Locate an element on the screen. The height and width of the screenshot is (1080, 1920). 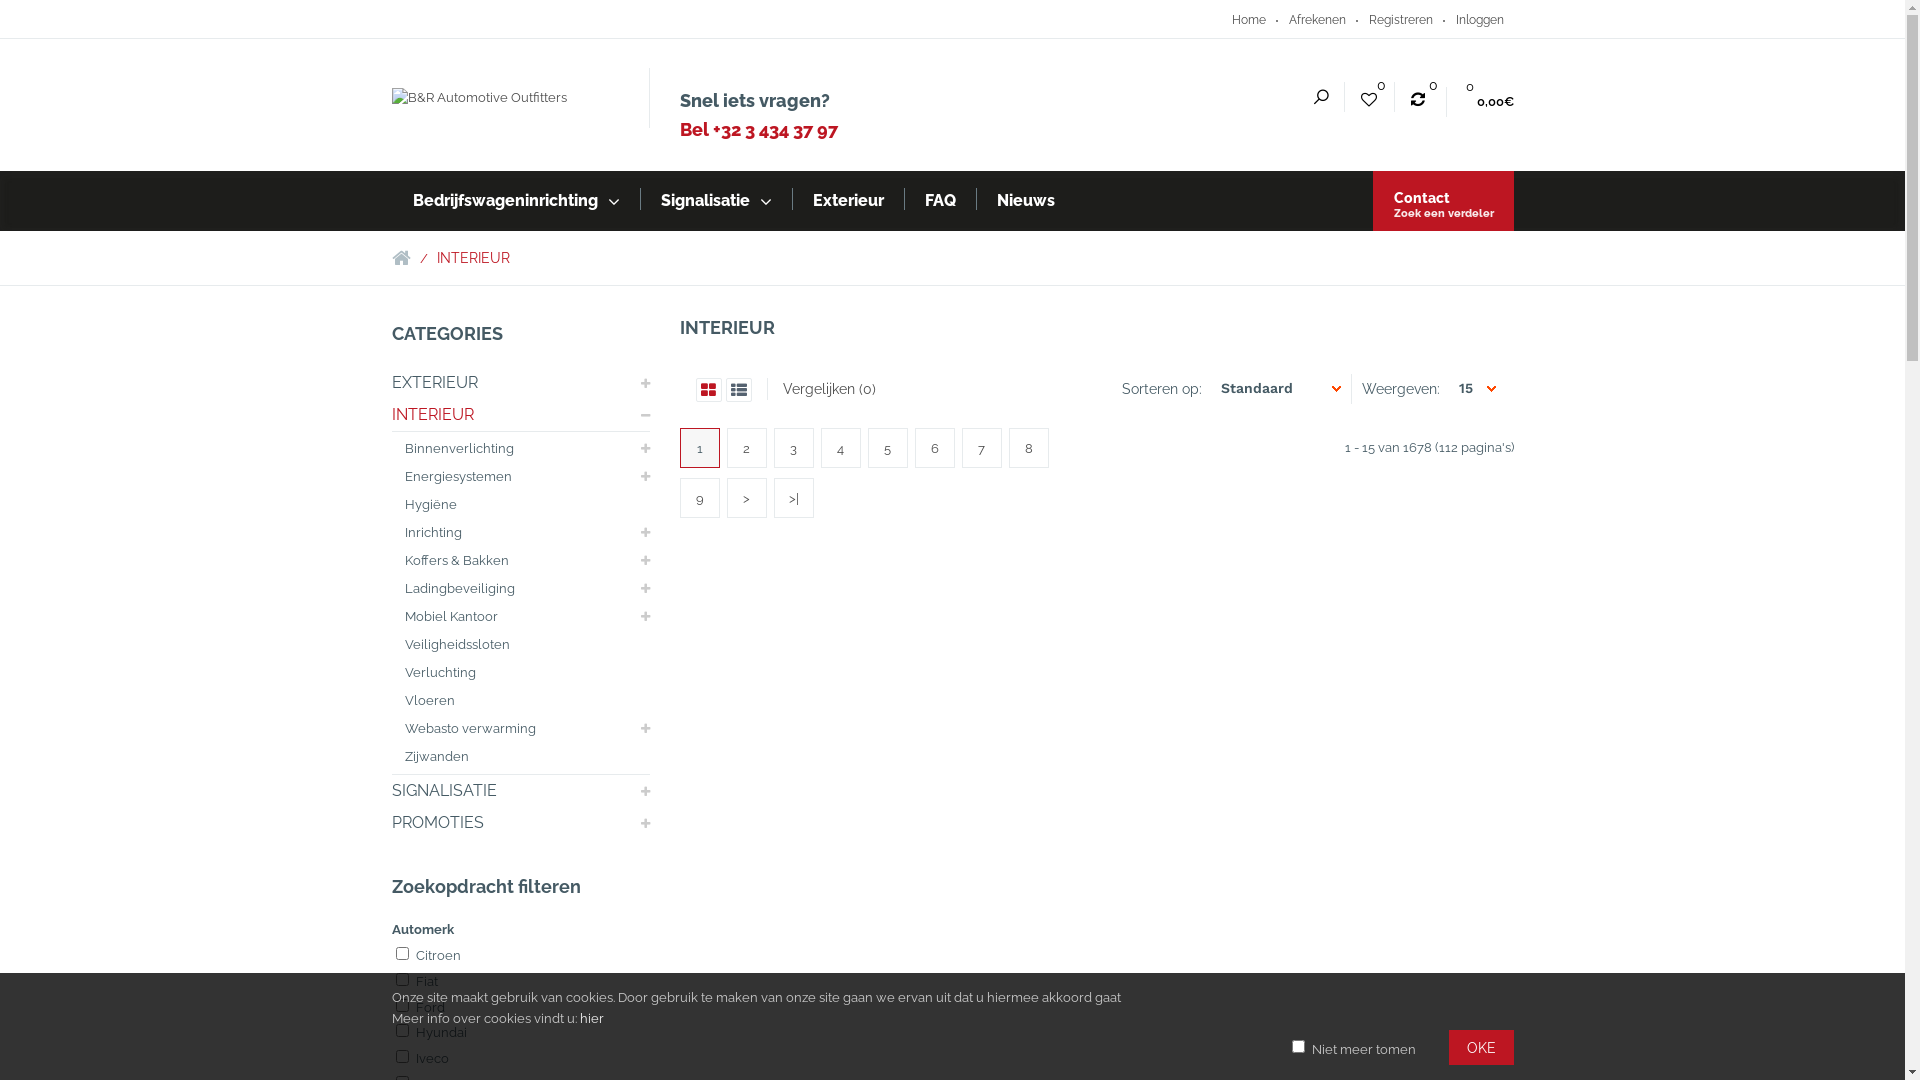
Bedrijfswageninrichting is located at coordinates (516, 201).